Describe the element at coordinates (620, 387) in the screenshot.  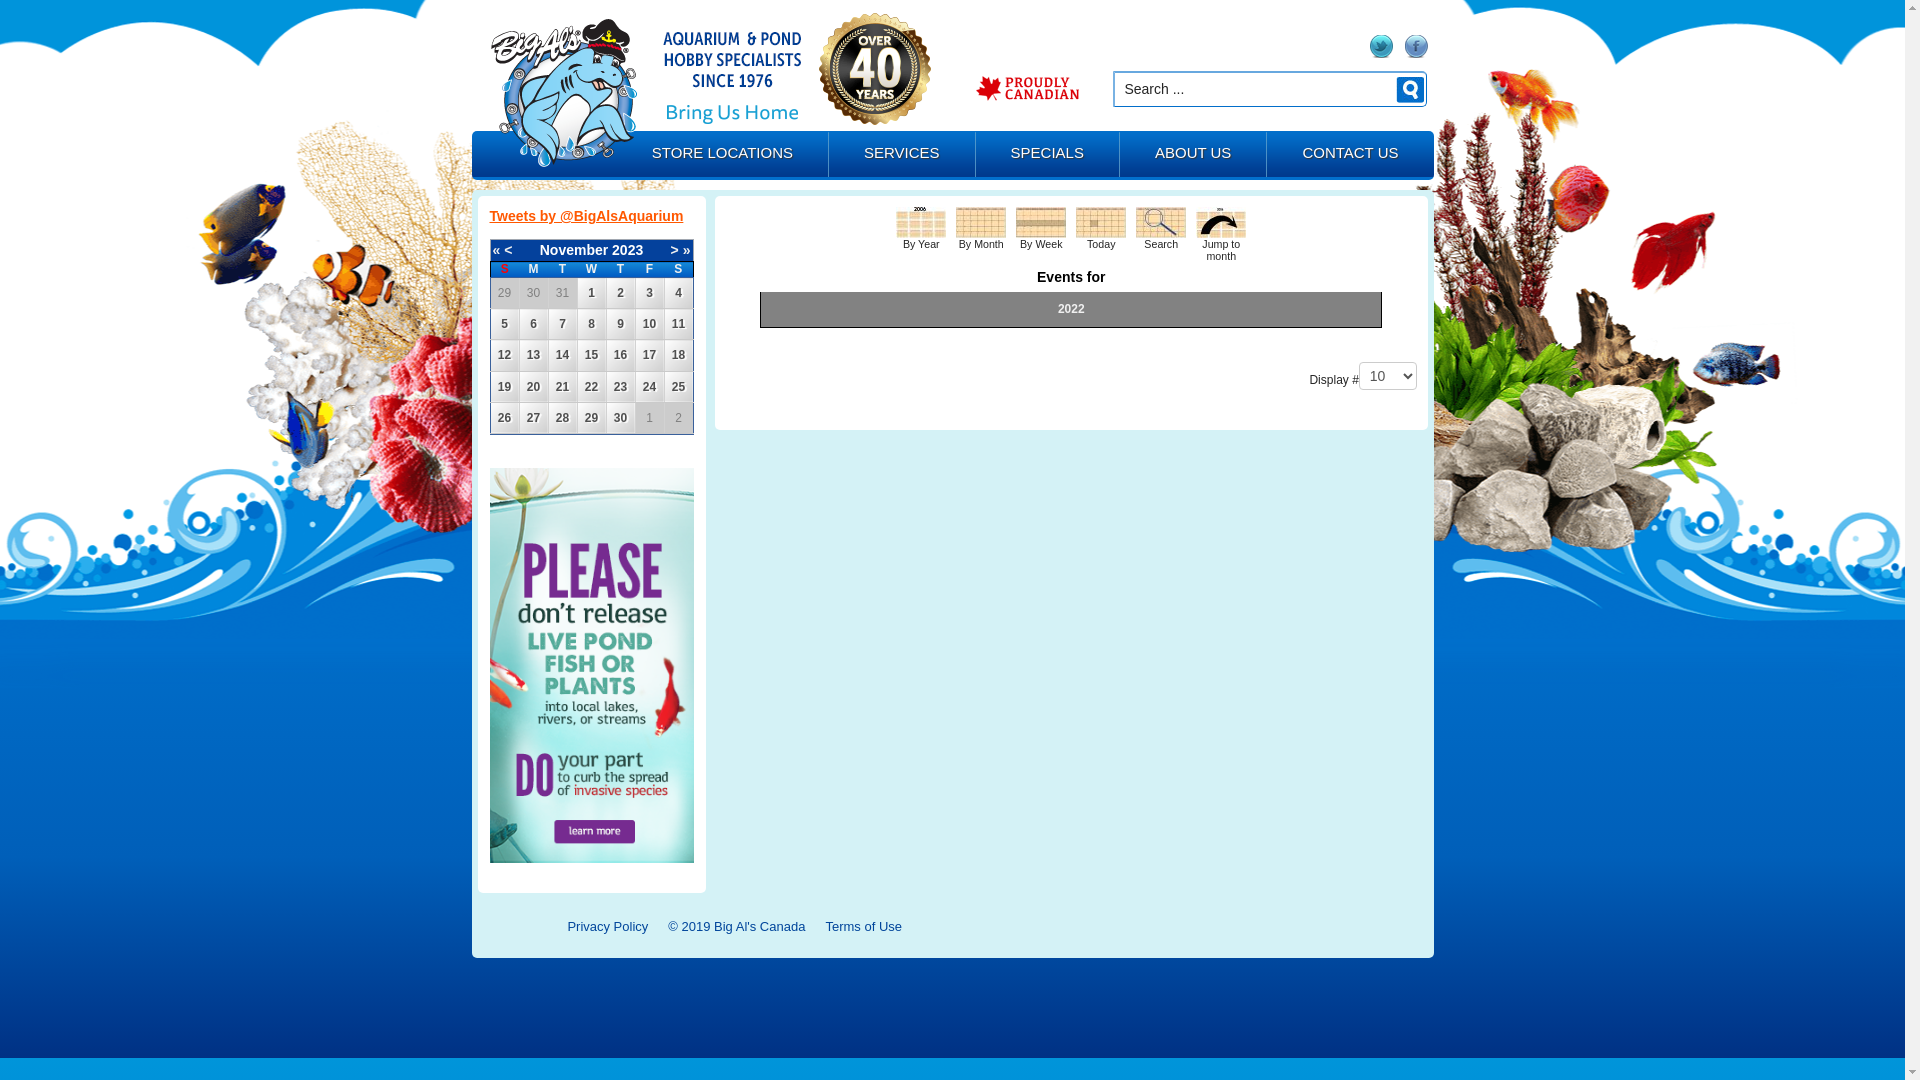
I see `23` at that location.